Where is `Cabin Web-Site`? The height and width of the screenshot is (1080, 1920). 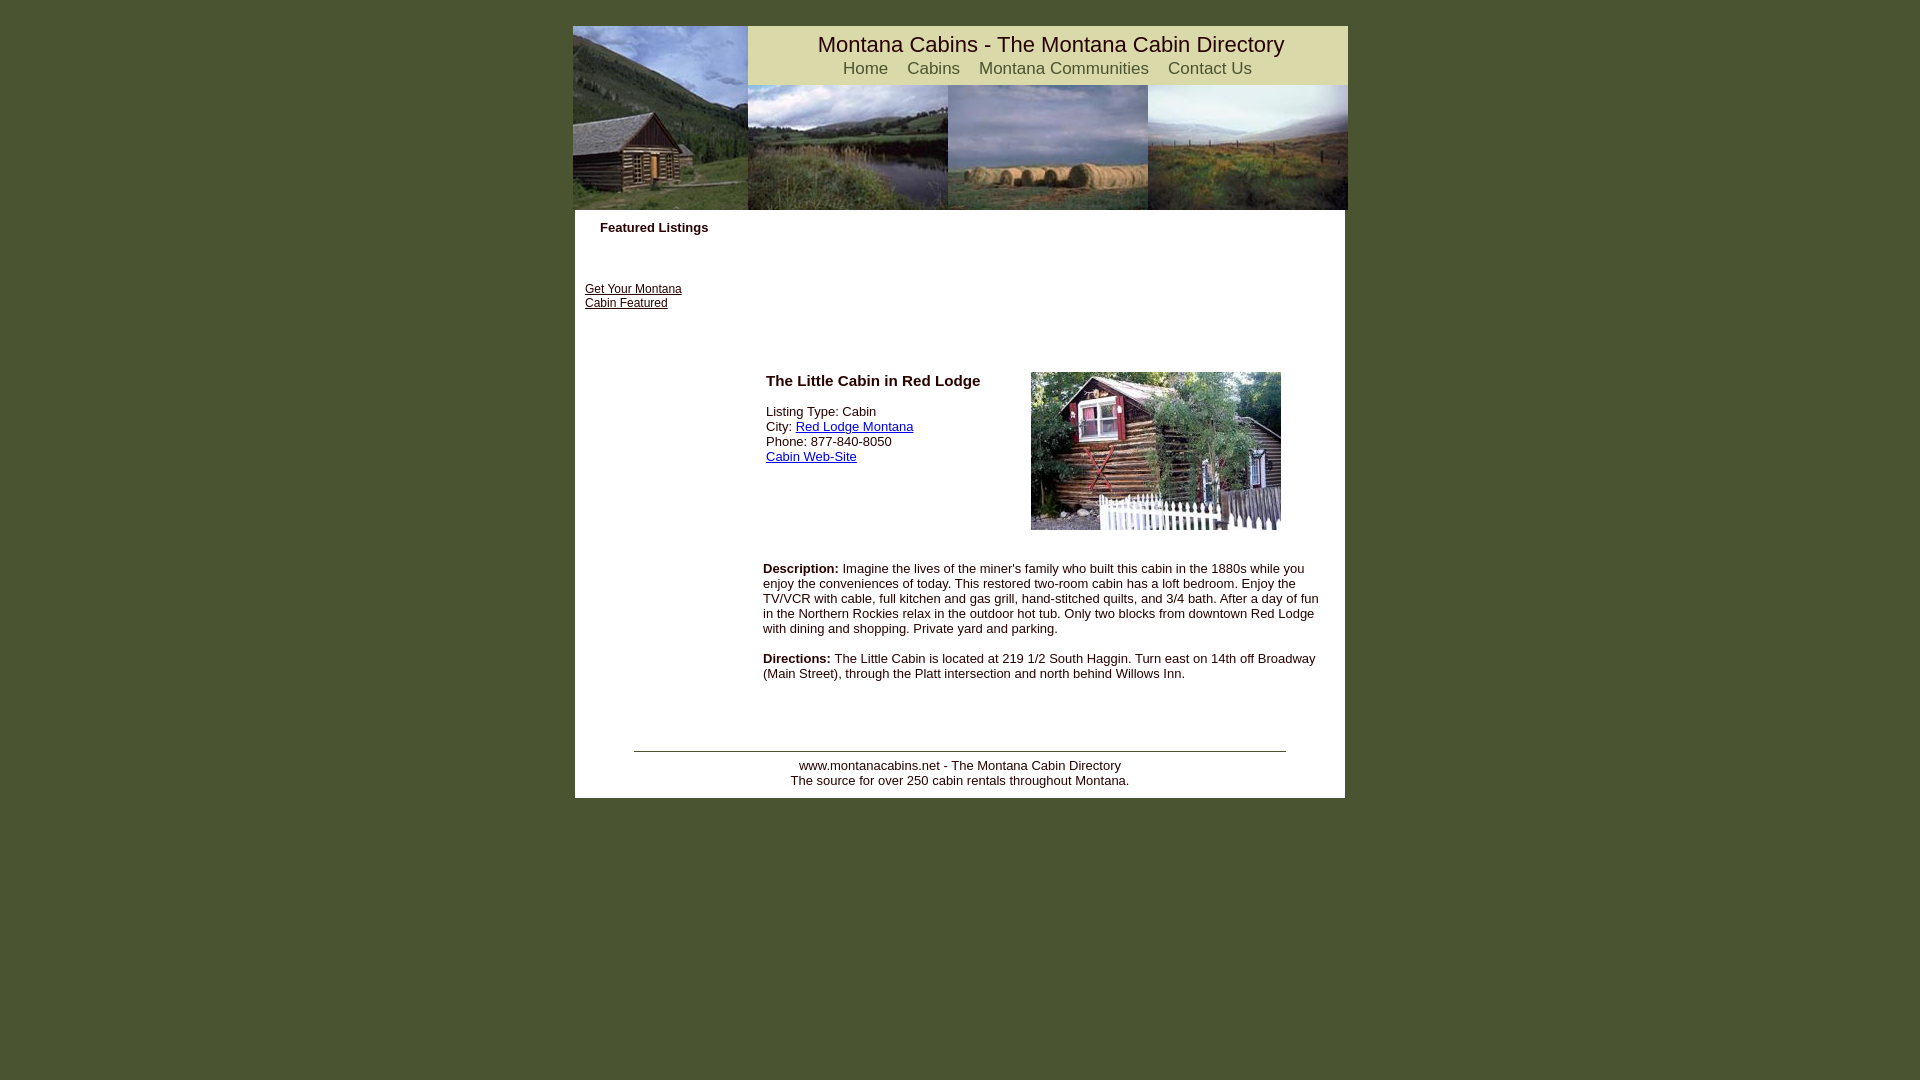 Cabin Web-Site is located at coordinates (933, 68).